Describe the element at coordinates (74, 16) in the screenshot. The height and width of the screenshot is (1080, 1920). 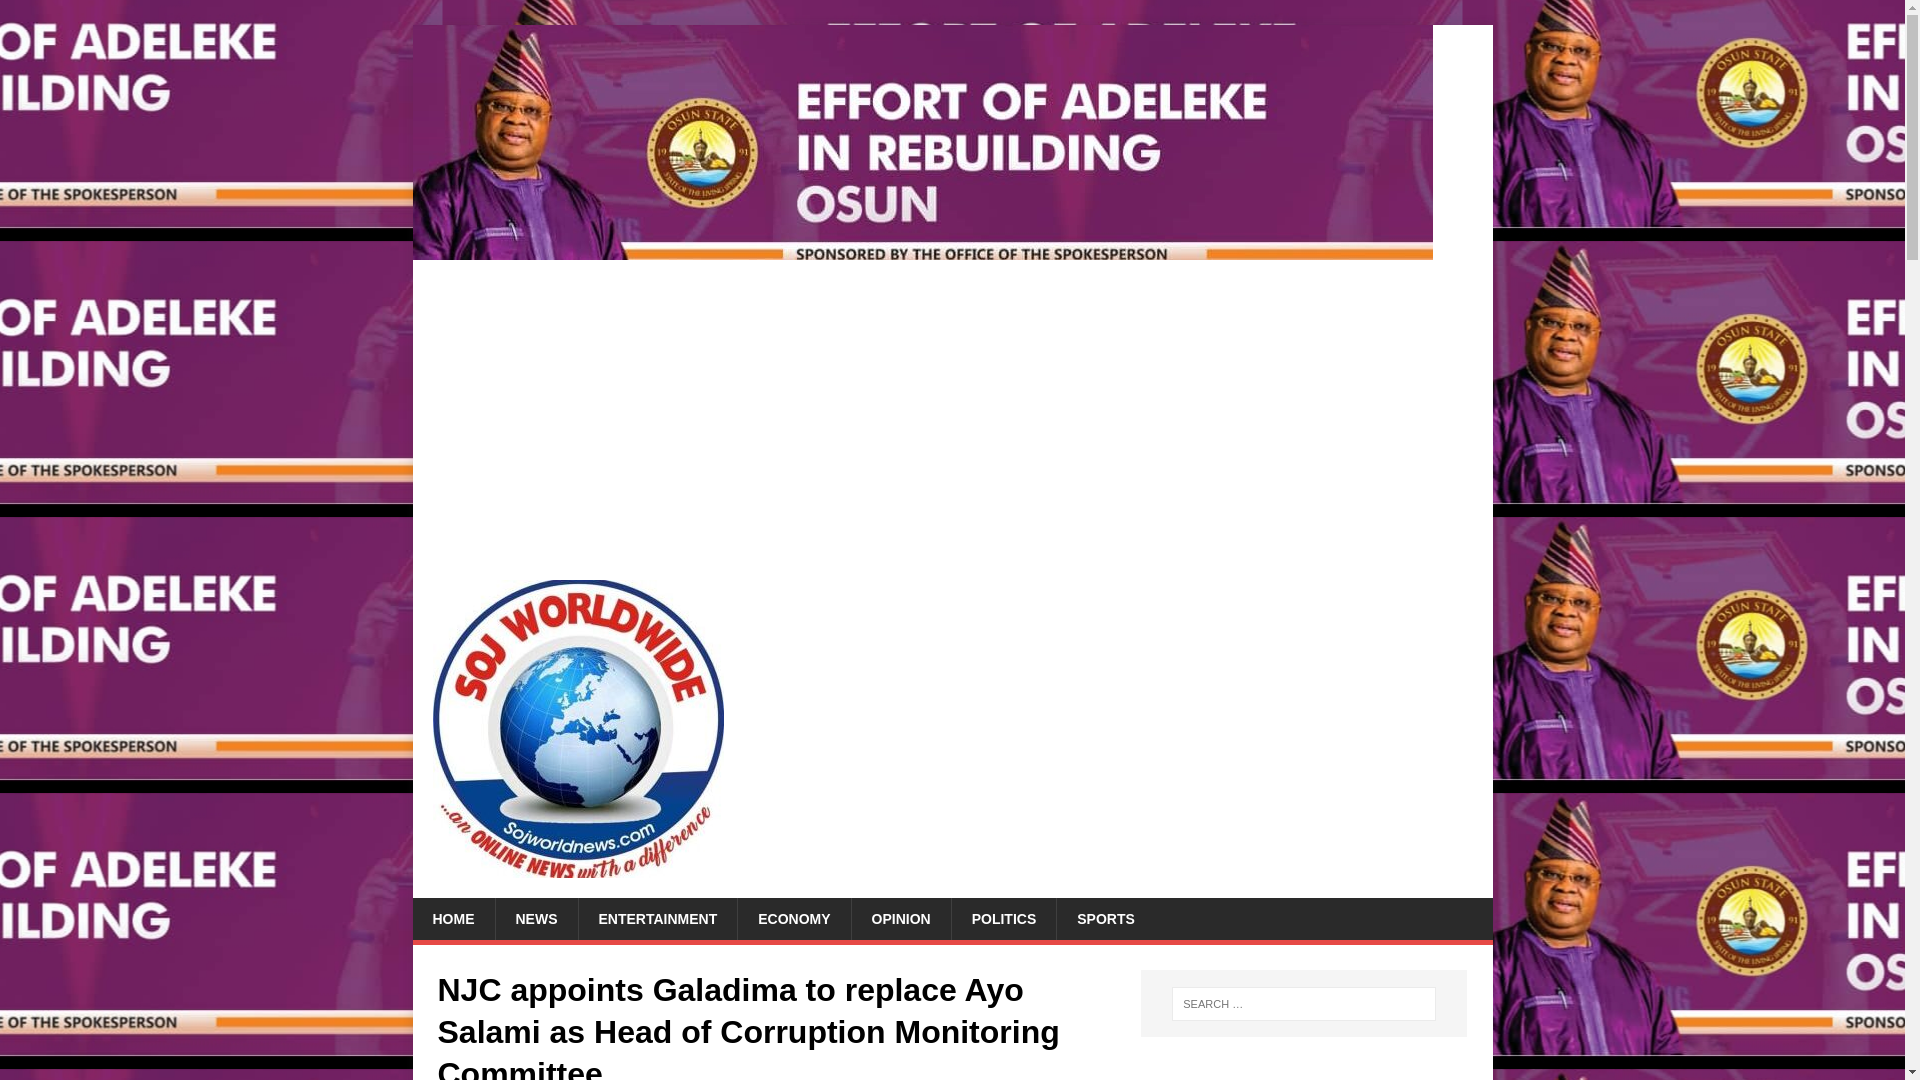
I see `Search` at that location.